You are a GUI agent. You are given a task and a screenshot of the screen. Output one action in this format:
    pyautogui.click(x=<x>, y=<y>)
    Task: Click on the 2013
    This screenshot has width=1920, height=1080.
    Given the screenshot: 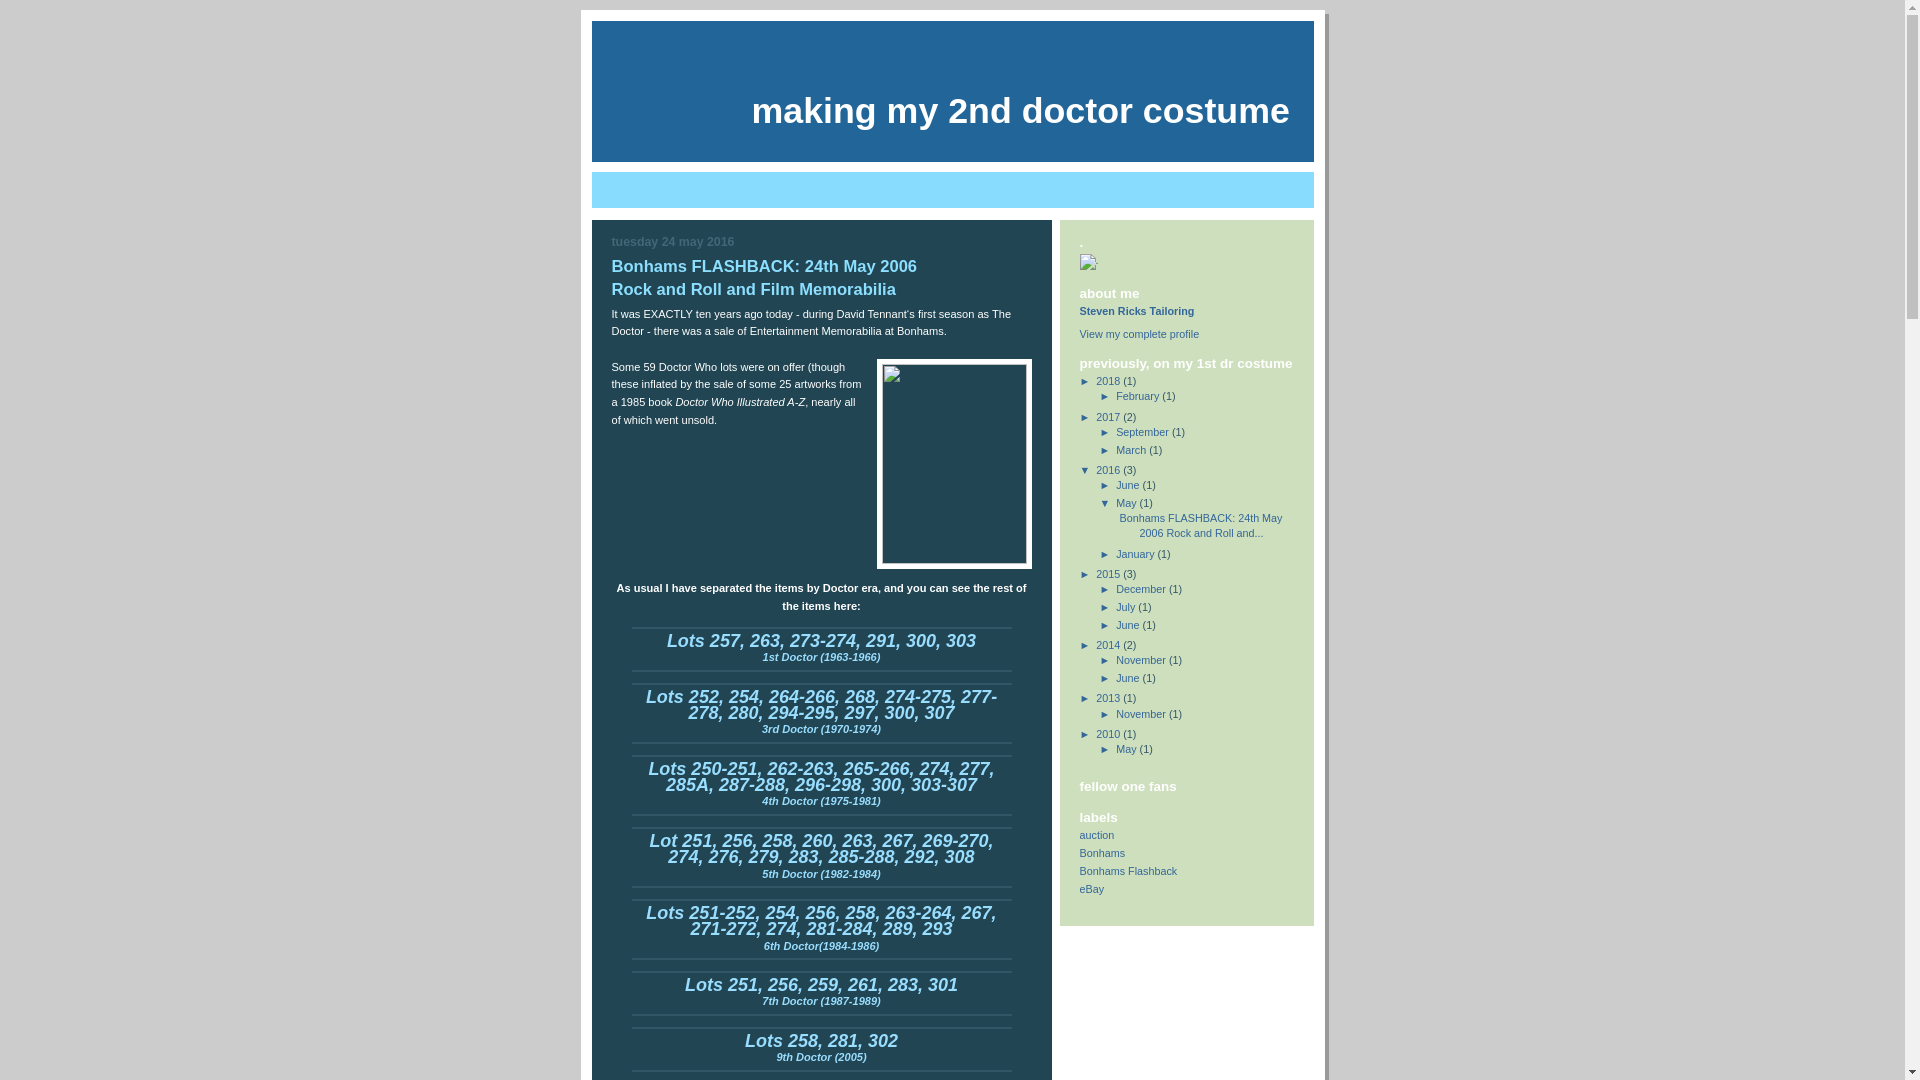 What is the action you would take?
    pyautogui.click(x=1110, y=698)
    